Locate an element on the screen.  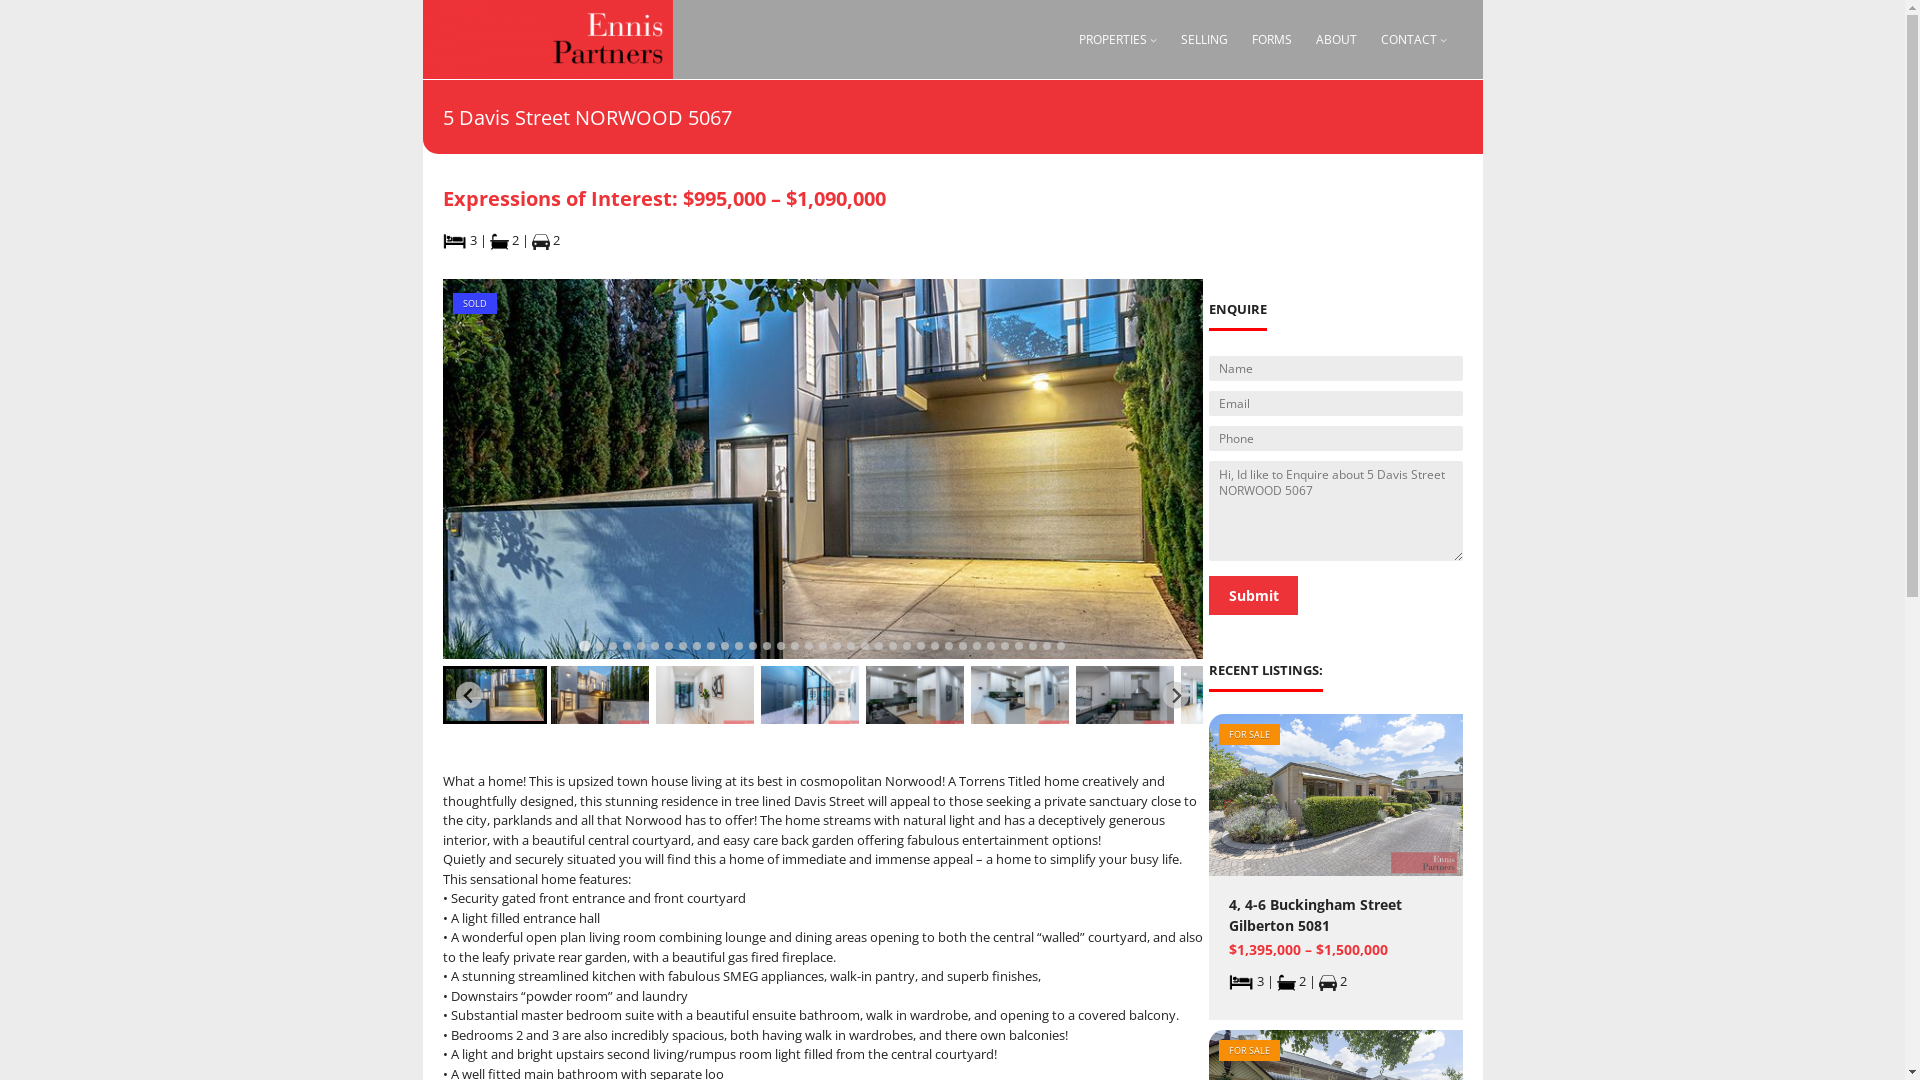
Submit is located at coordinates (1254, 596).